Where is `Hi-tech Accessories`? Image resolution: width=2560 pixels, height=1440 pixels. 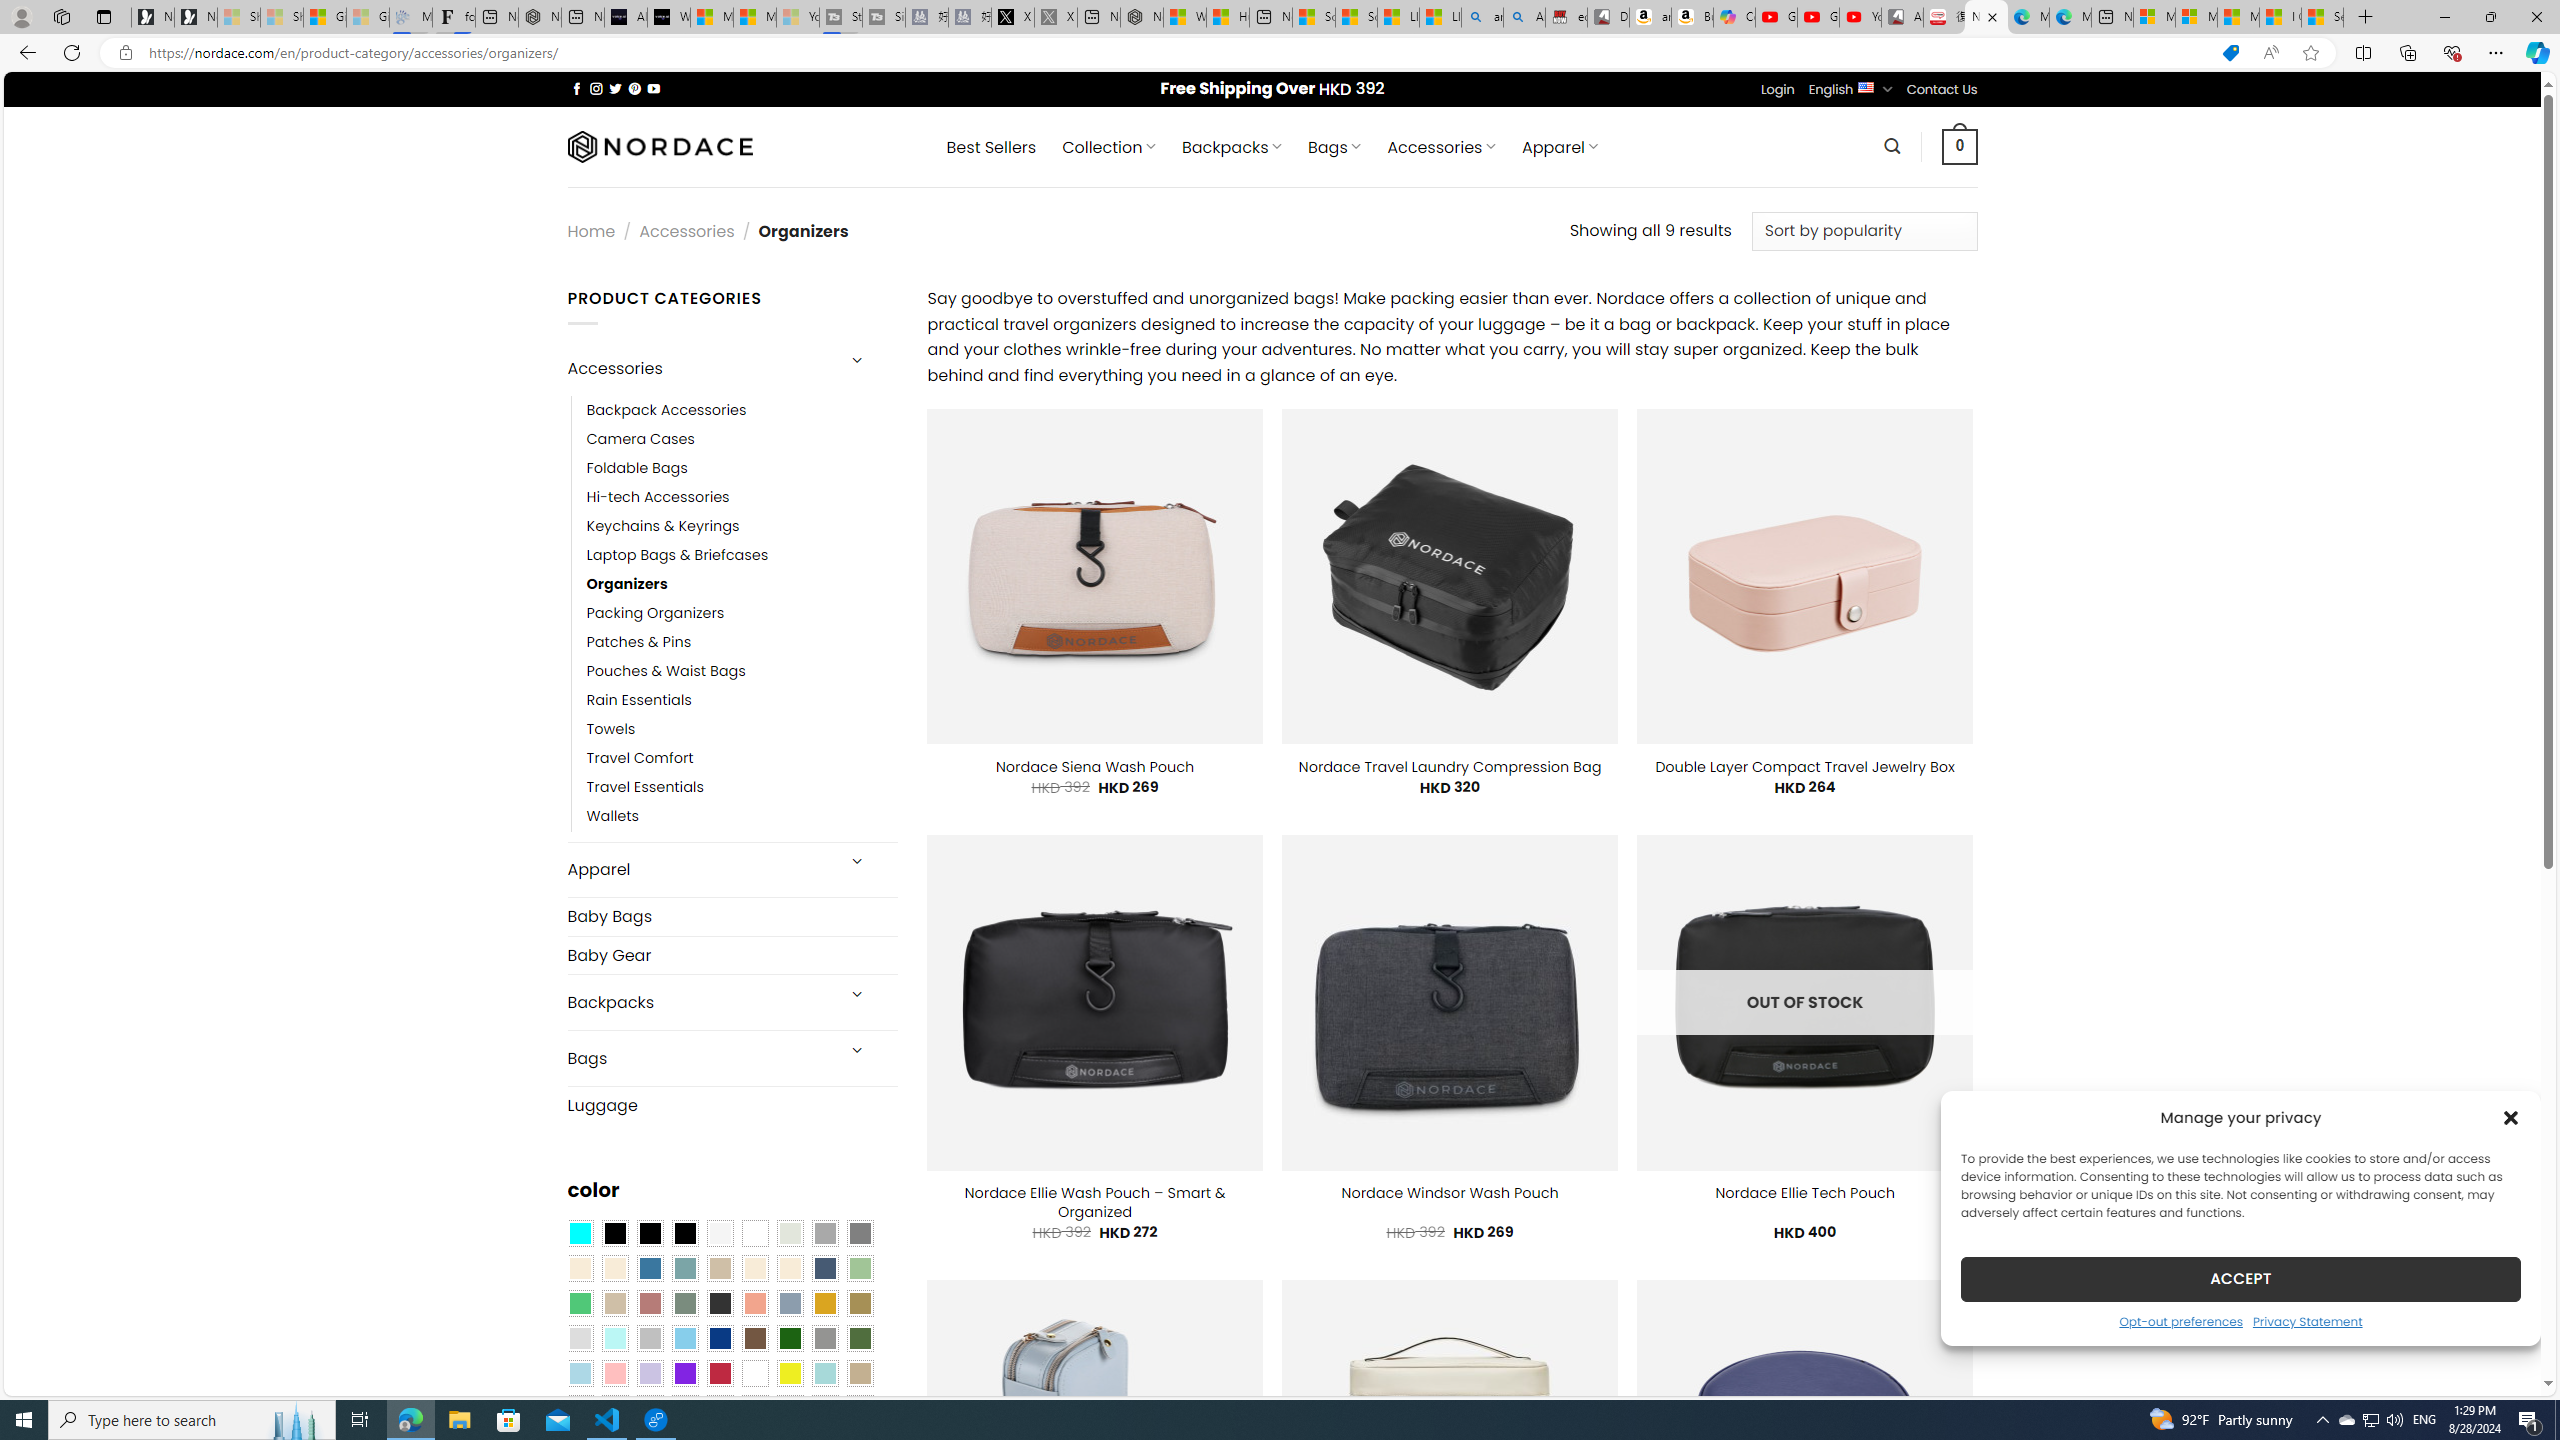 Hi-tech Accessories is located at coordinates (658, 497).